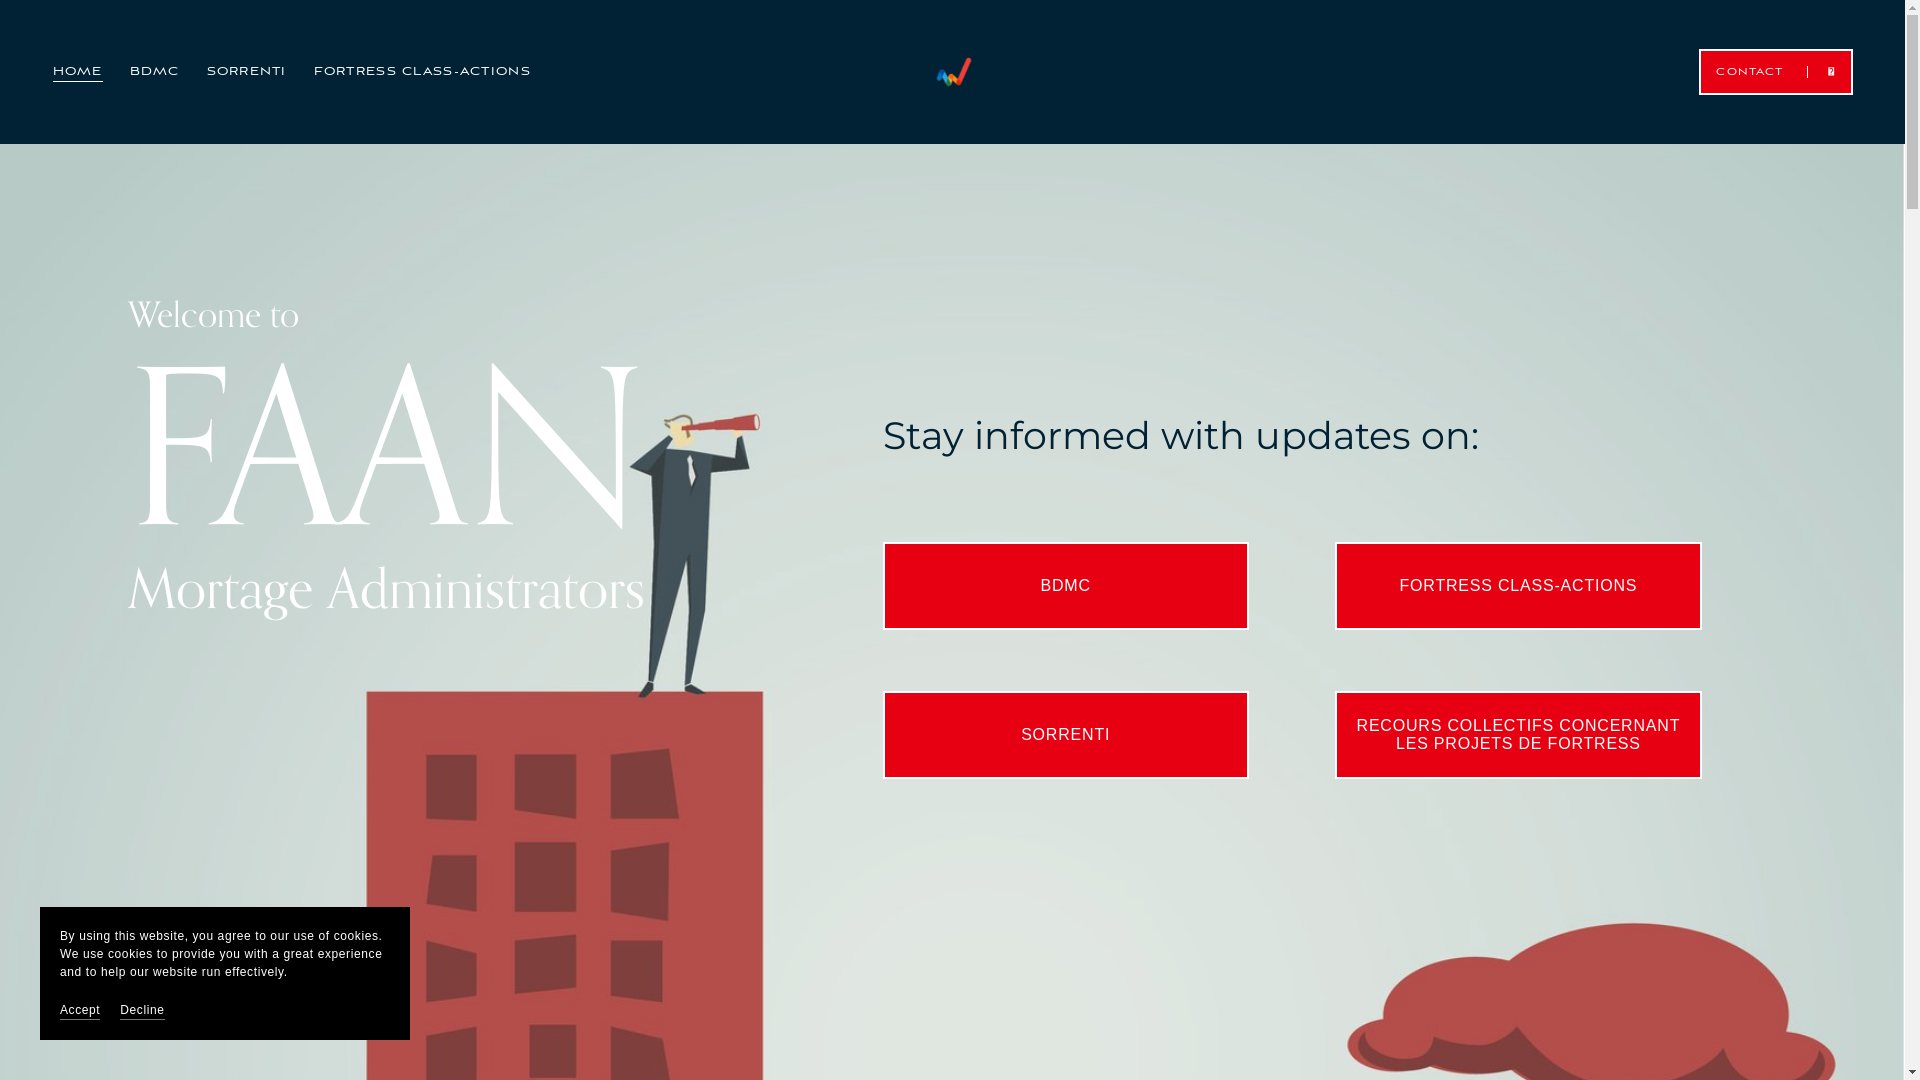 Image resolution: width=1920 pixels, height=1080 pixels. I want to click on Decline, so click(142, 1010).